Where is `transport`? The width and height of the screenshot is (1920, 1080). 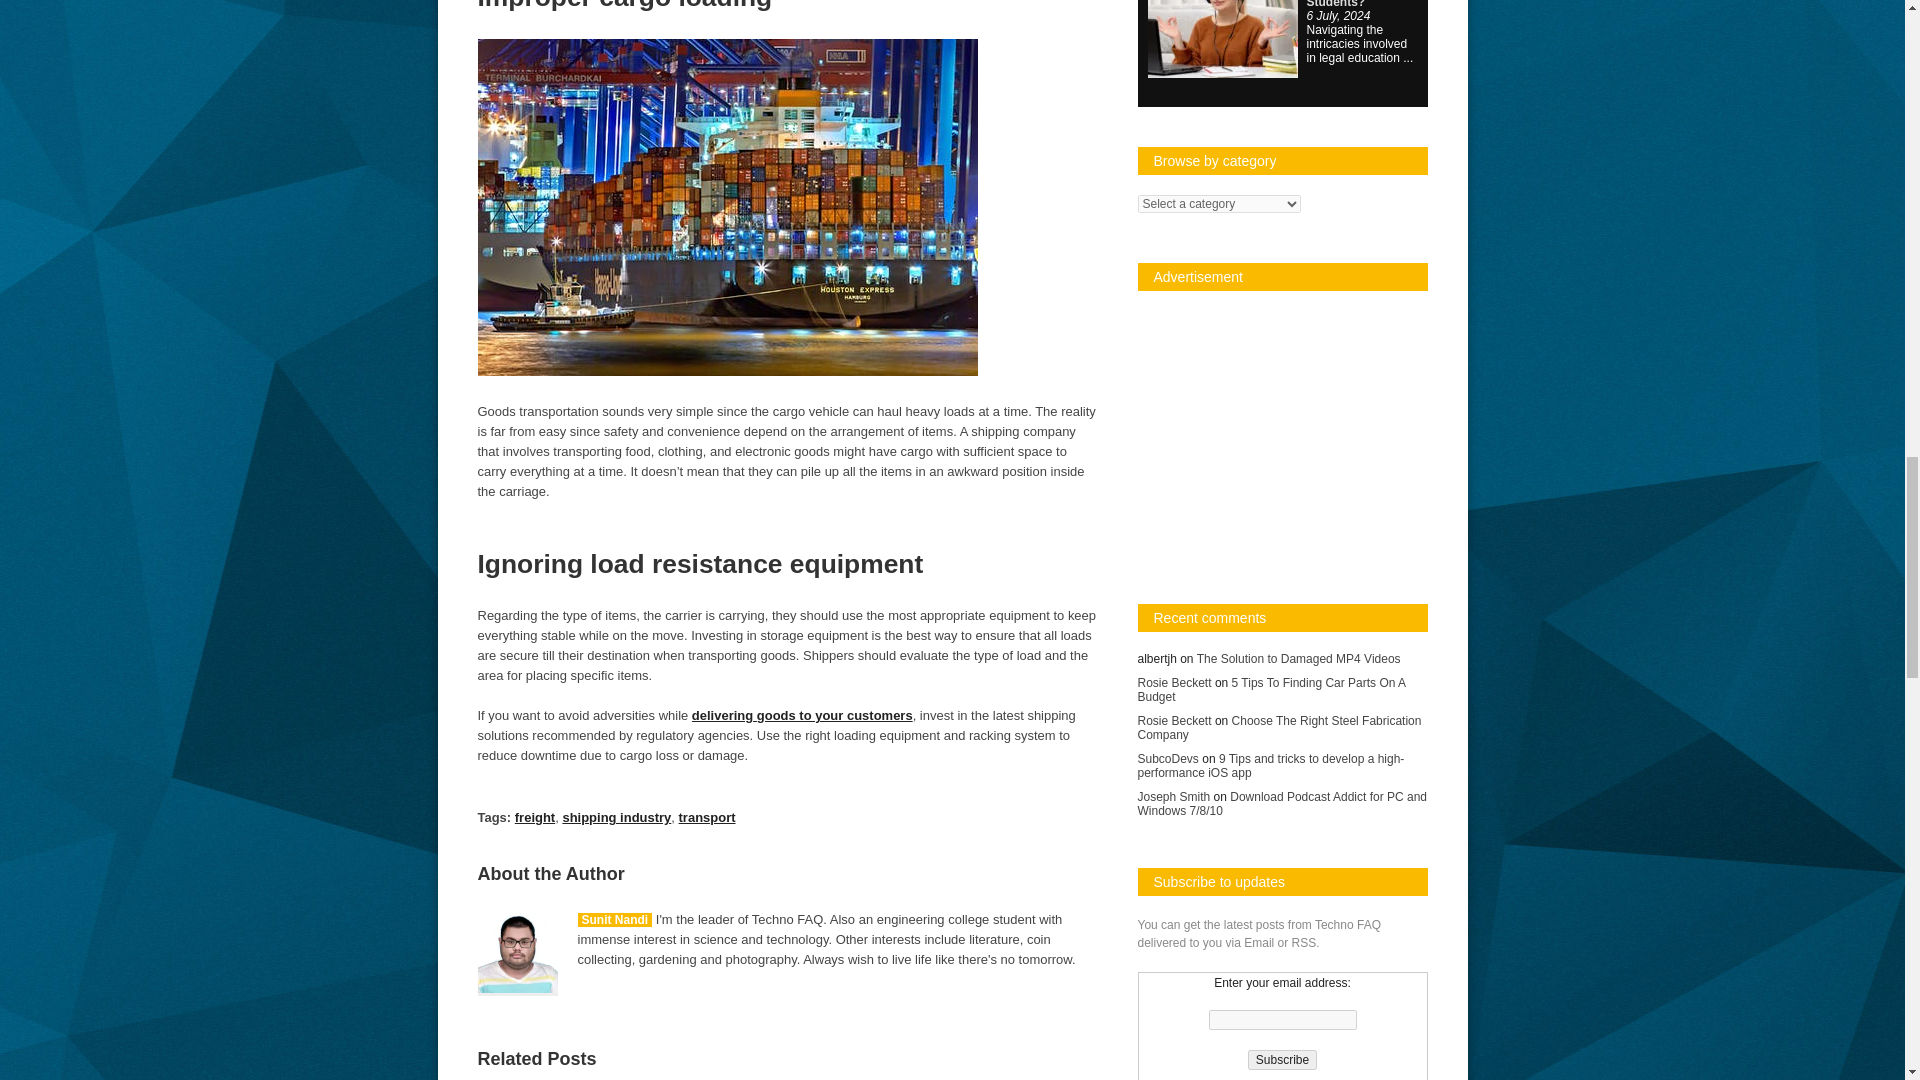
transport is located at coordinates (707, 818).